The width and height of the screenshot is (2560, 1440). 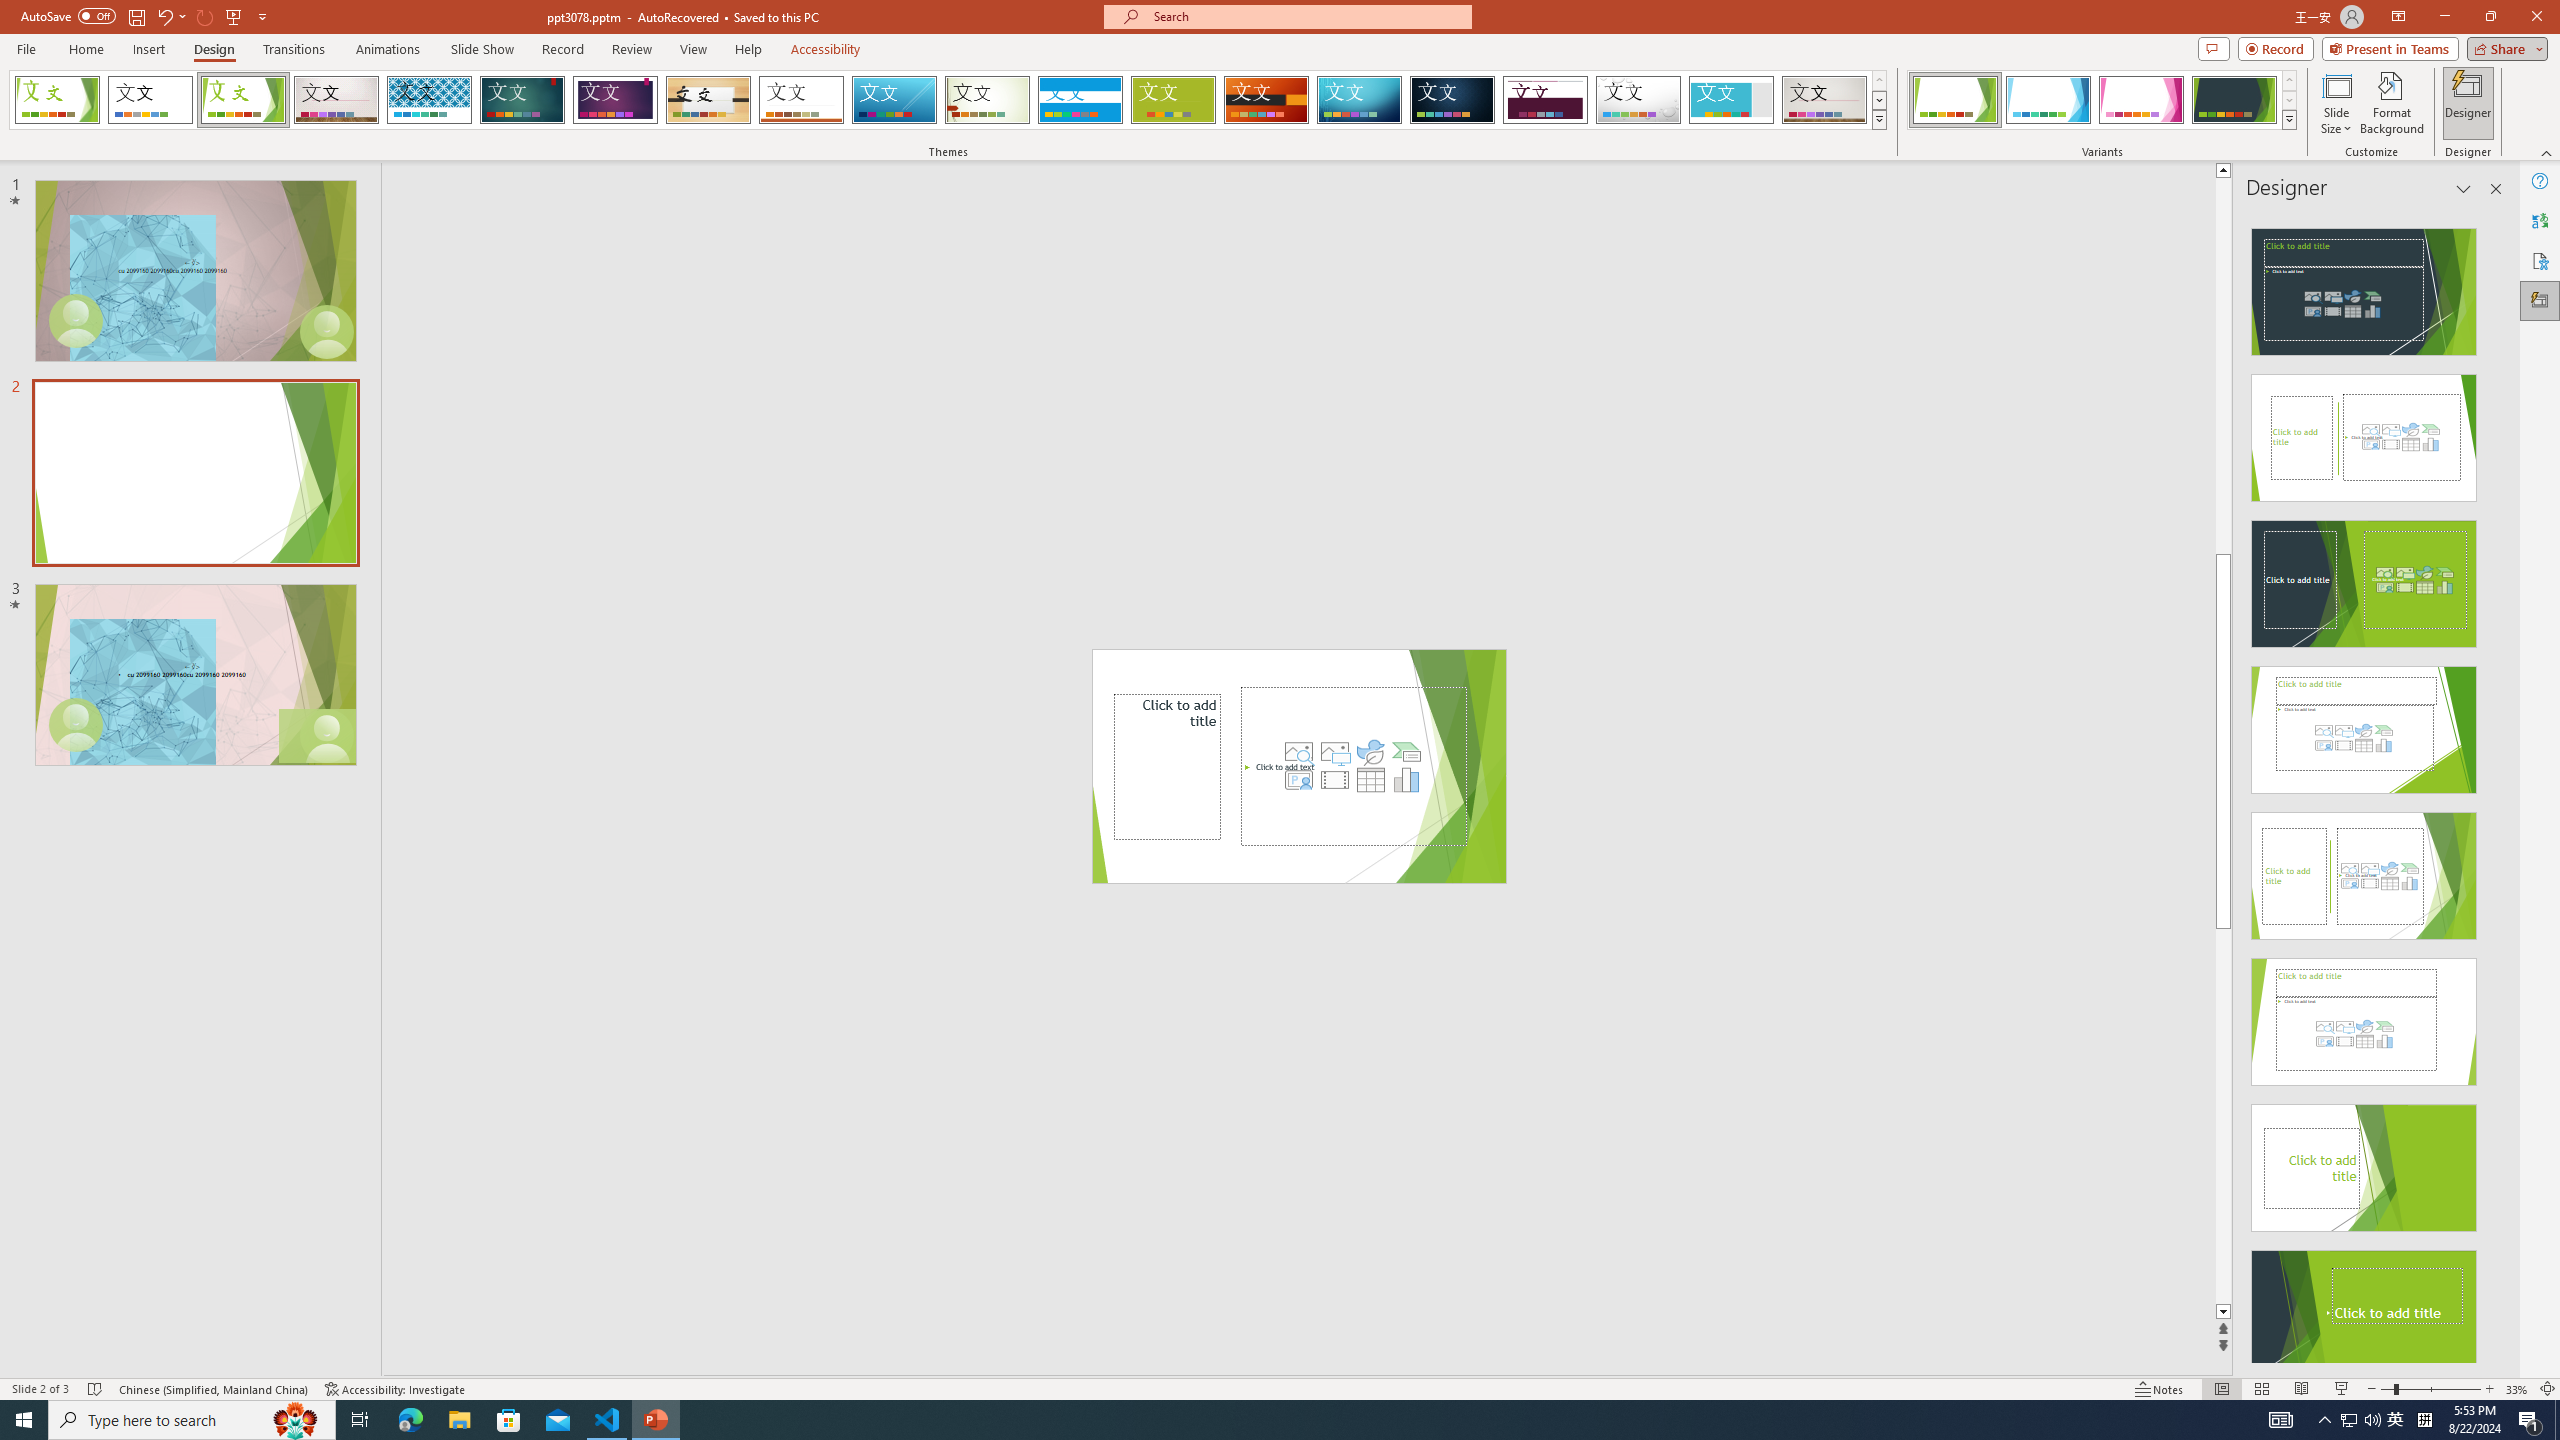 What do you see at coordinates (1334, 780) in the screenshot?
I see `Insert Video` at bounding box center [1334, 780].